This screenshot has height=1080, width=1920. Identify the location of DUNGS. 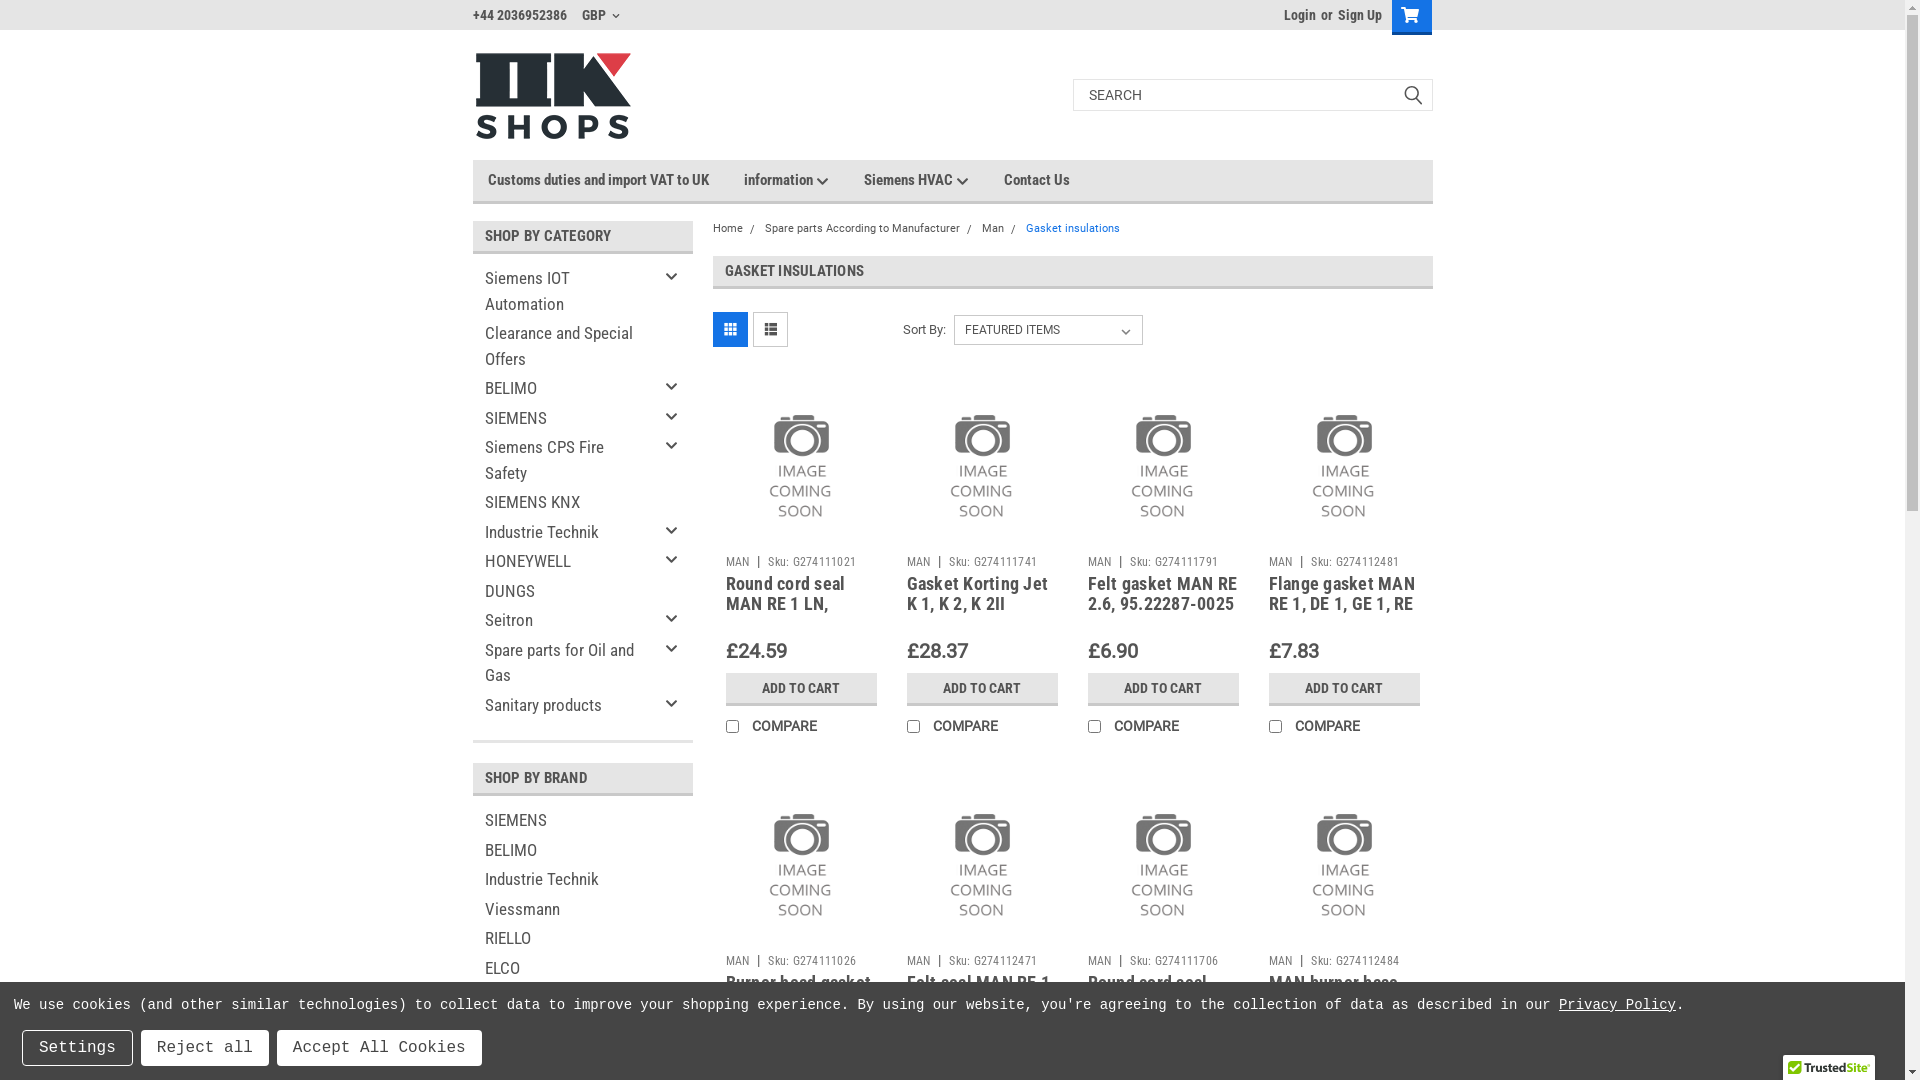
(582, 998).